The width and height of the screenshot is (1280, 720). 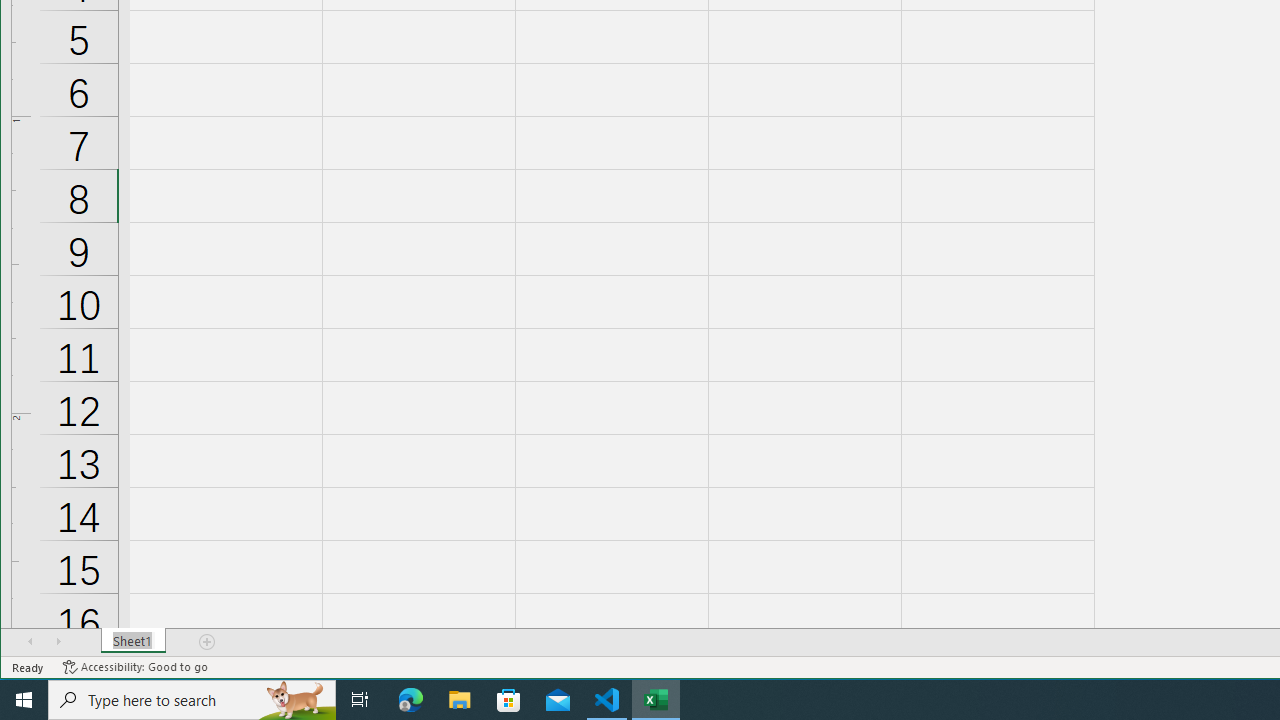 What do you see at coordinates (607, 700) in the screenshot?
I see `Visual Studio Code - 1 running window` at bounding box center [607, 700].